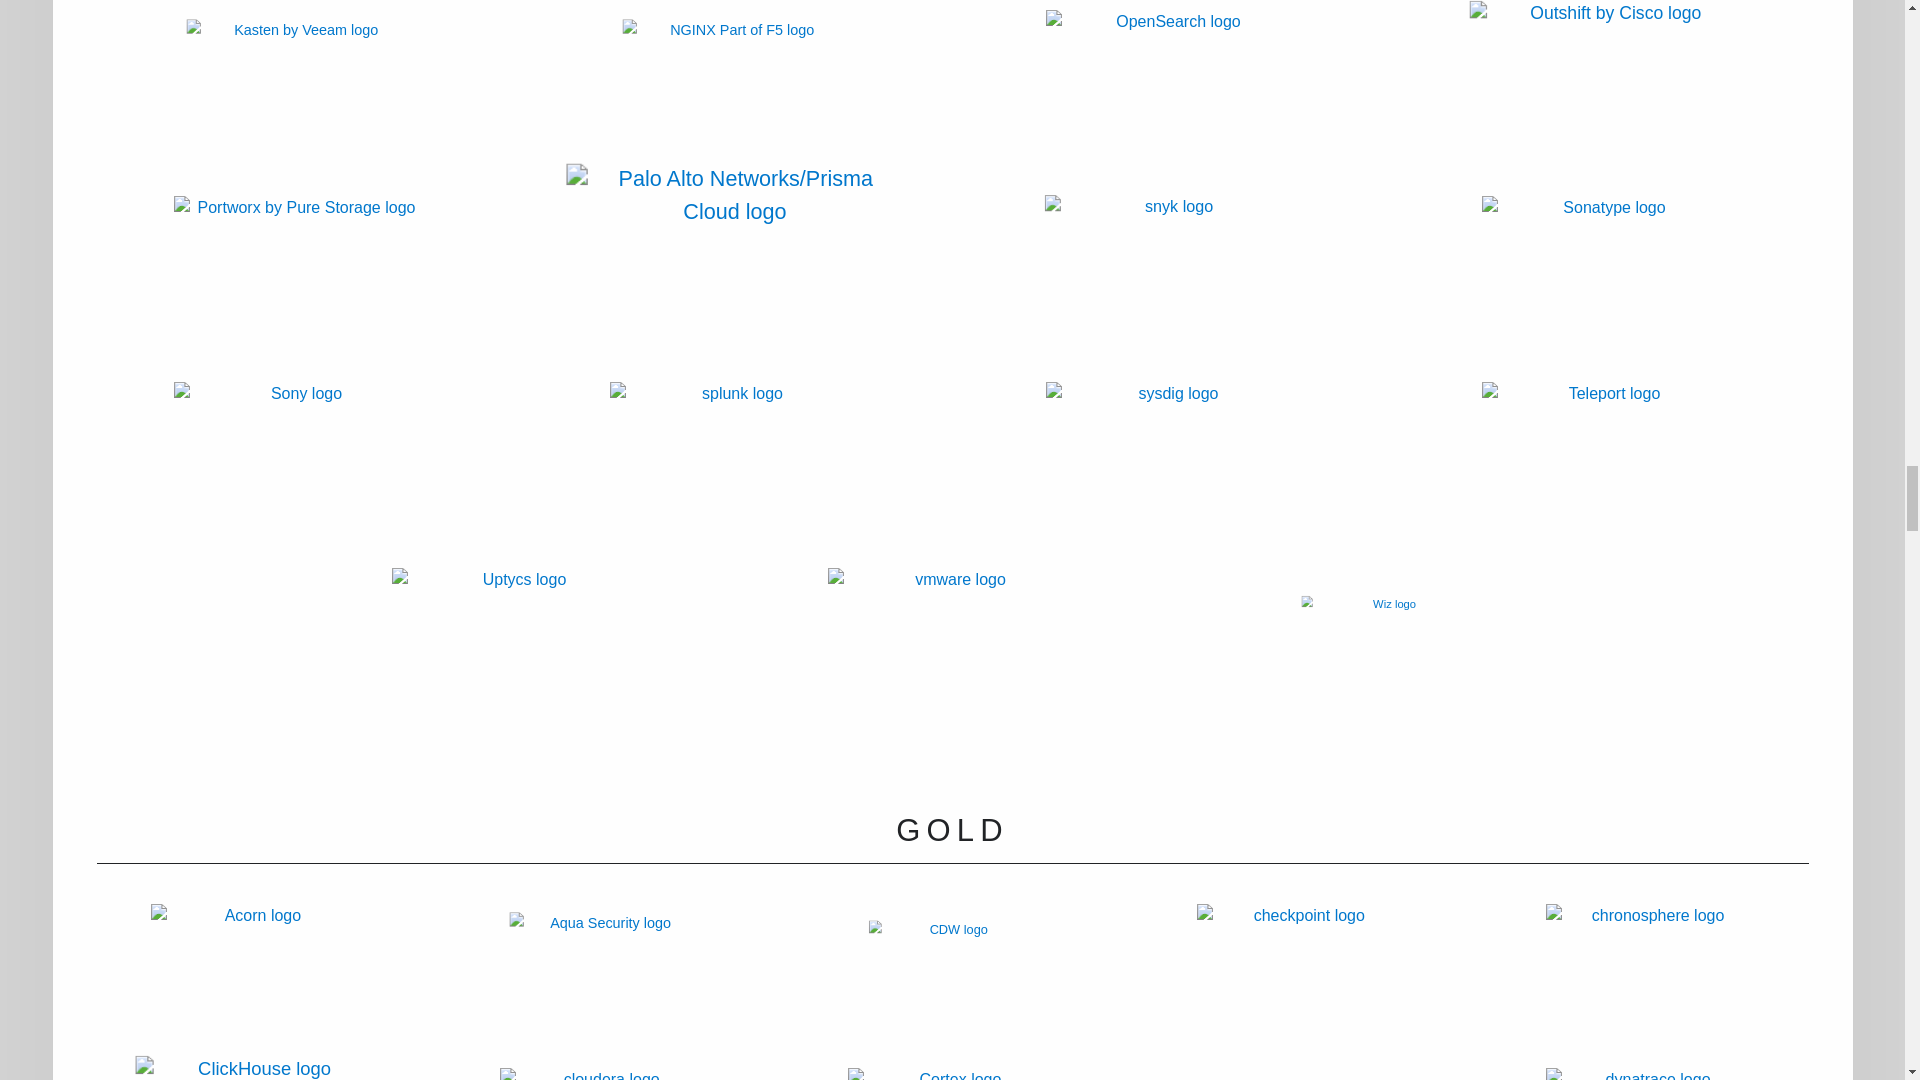 The height and width of the screenshot is (1080, 1920). Describe the element at coordinates (358, 18) in the screenshot. I see `Go to IBM` at that location.